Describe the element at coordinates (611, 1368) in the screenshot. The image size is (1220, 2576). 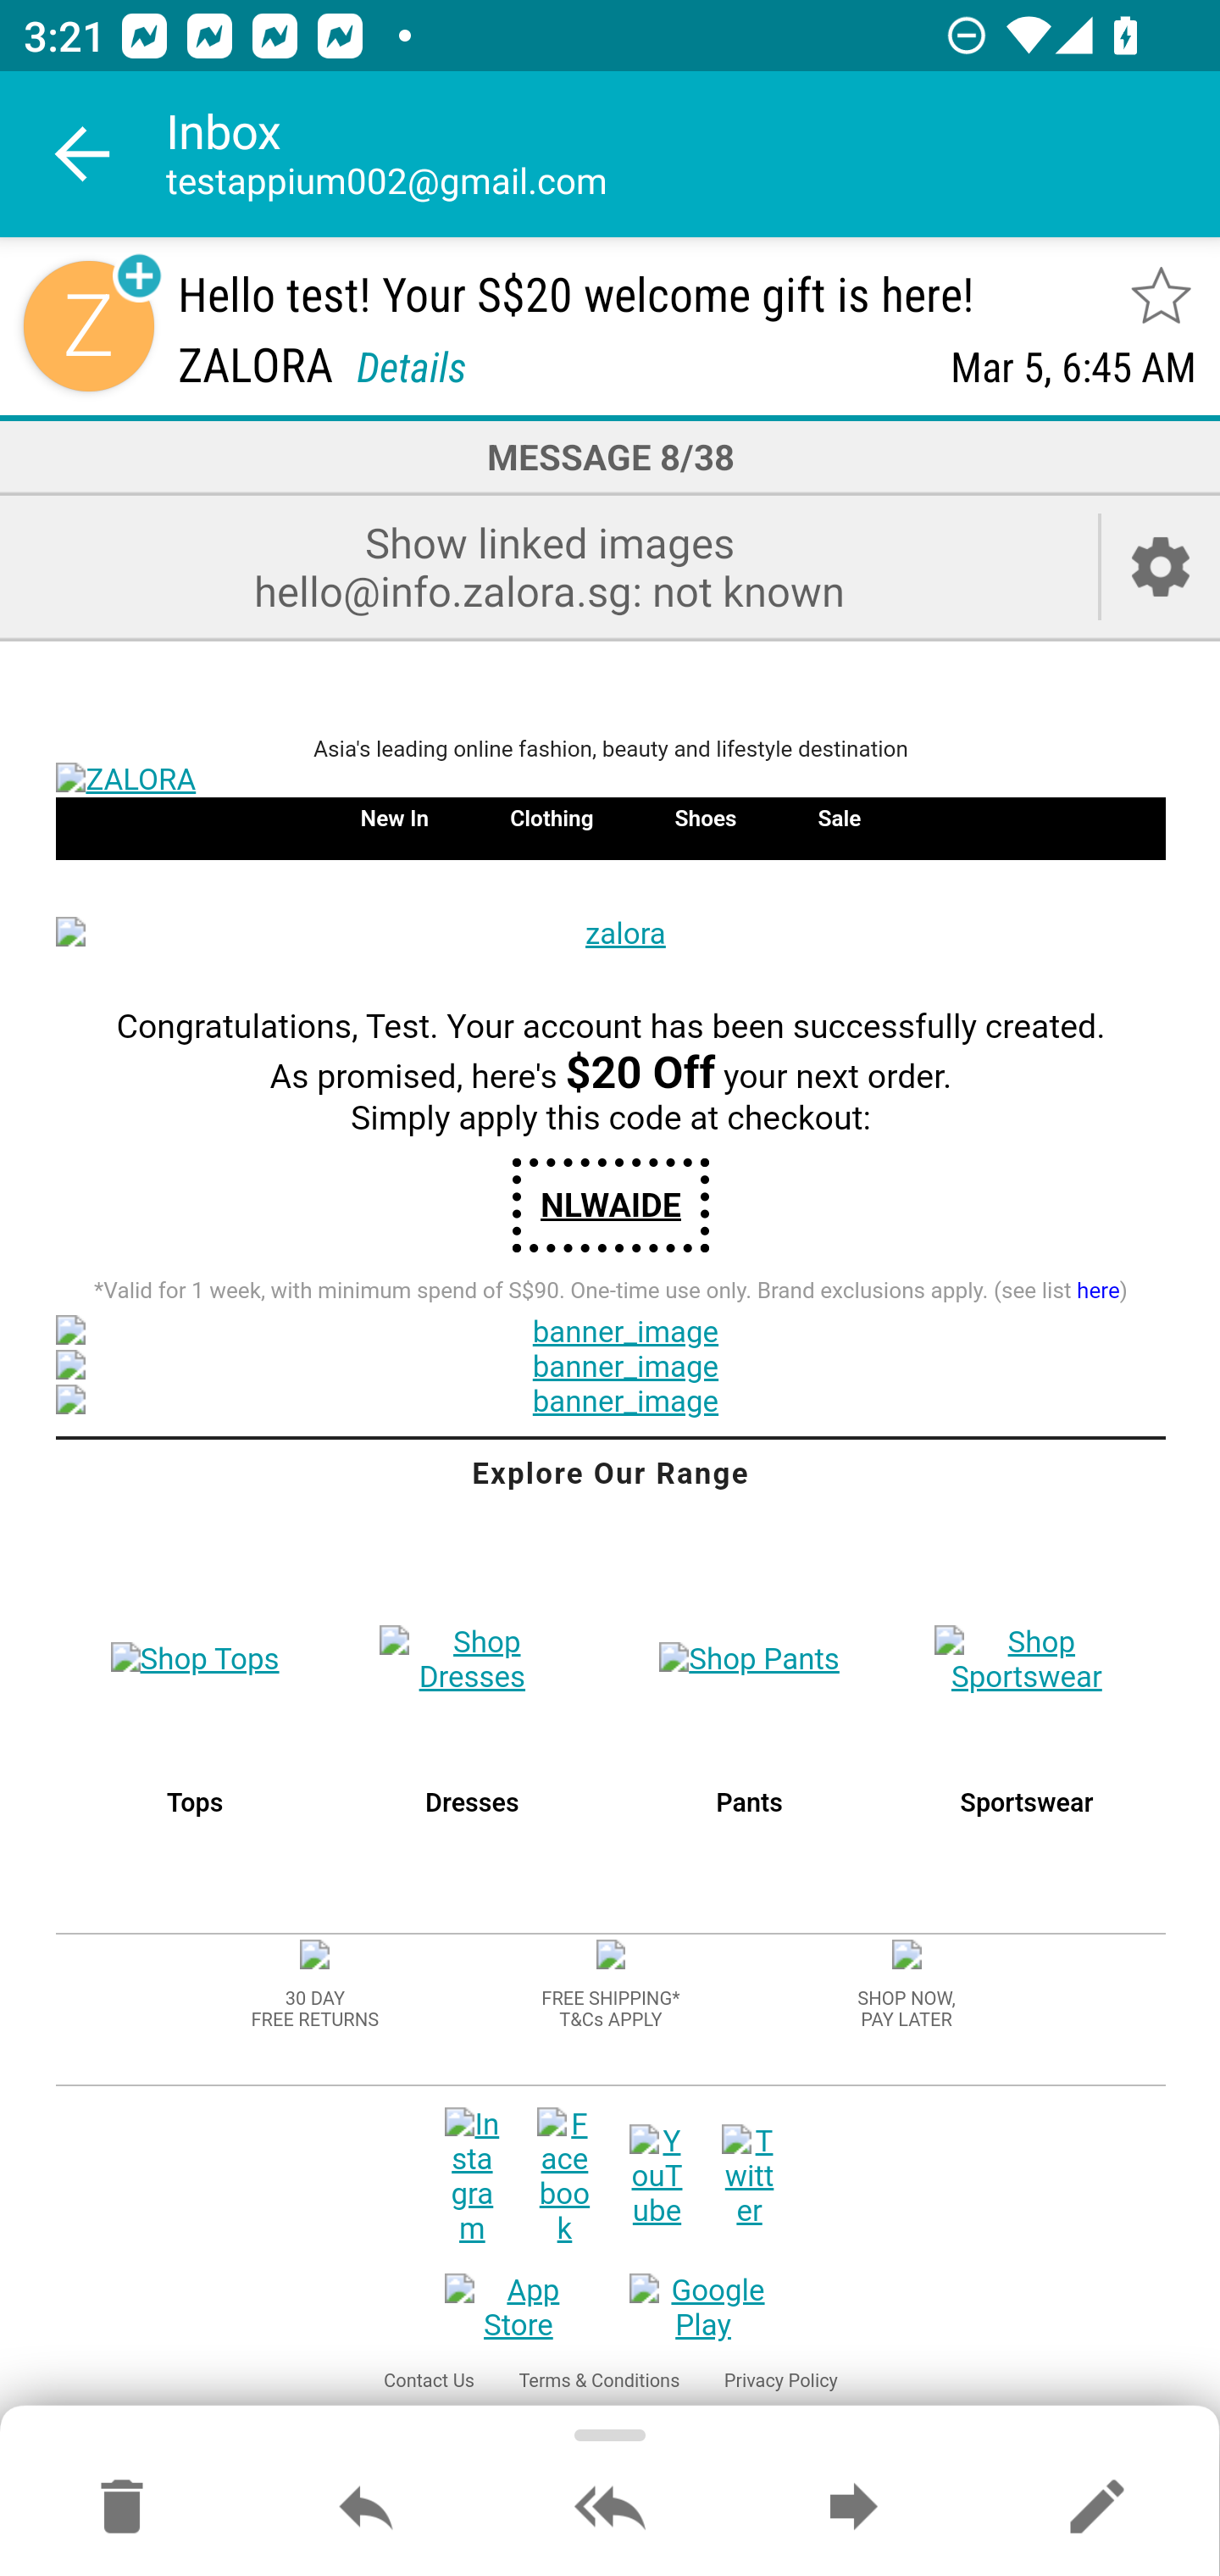
I see `banner_image` at that location.